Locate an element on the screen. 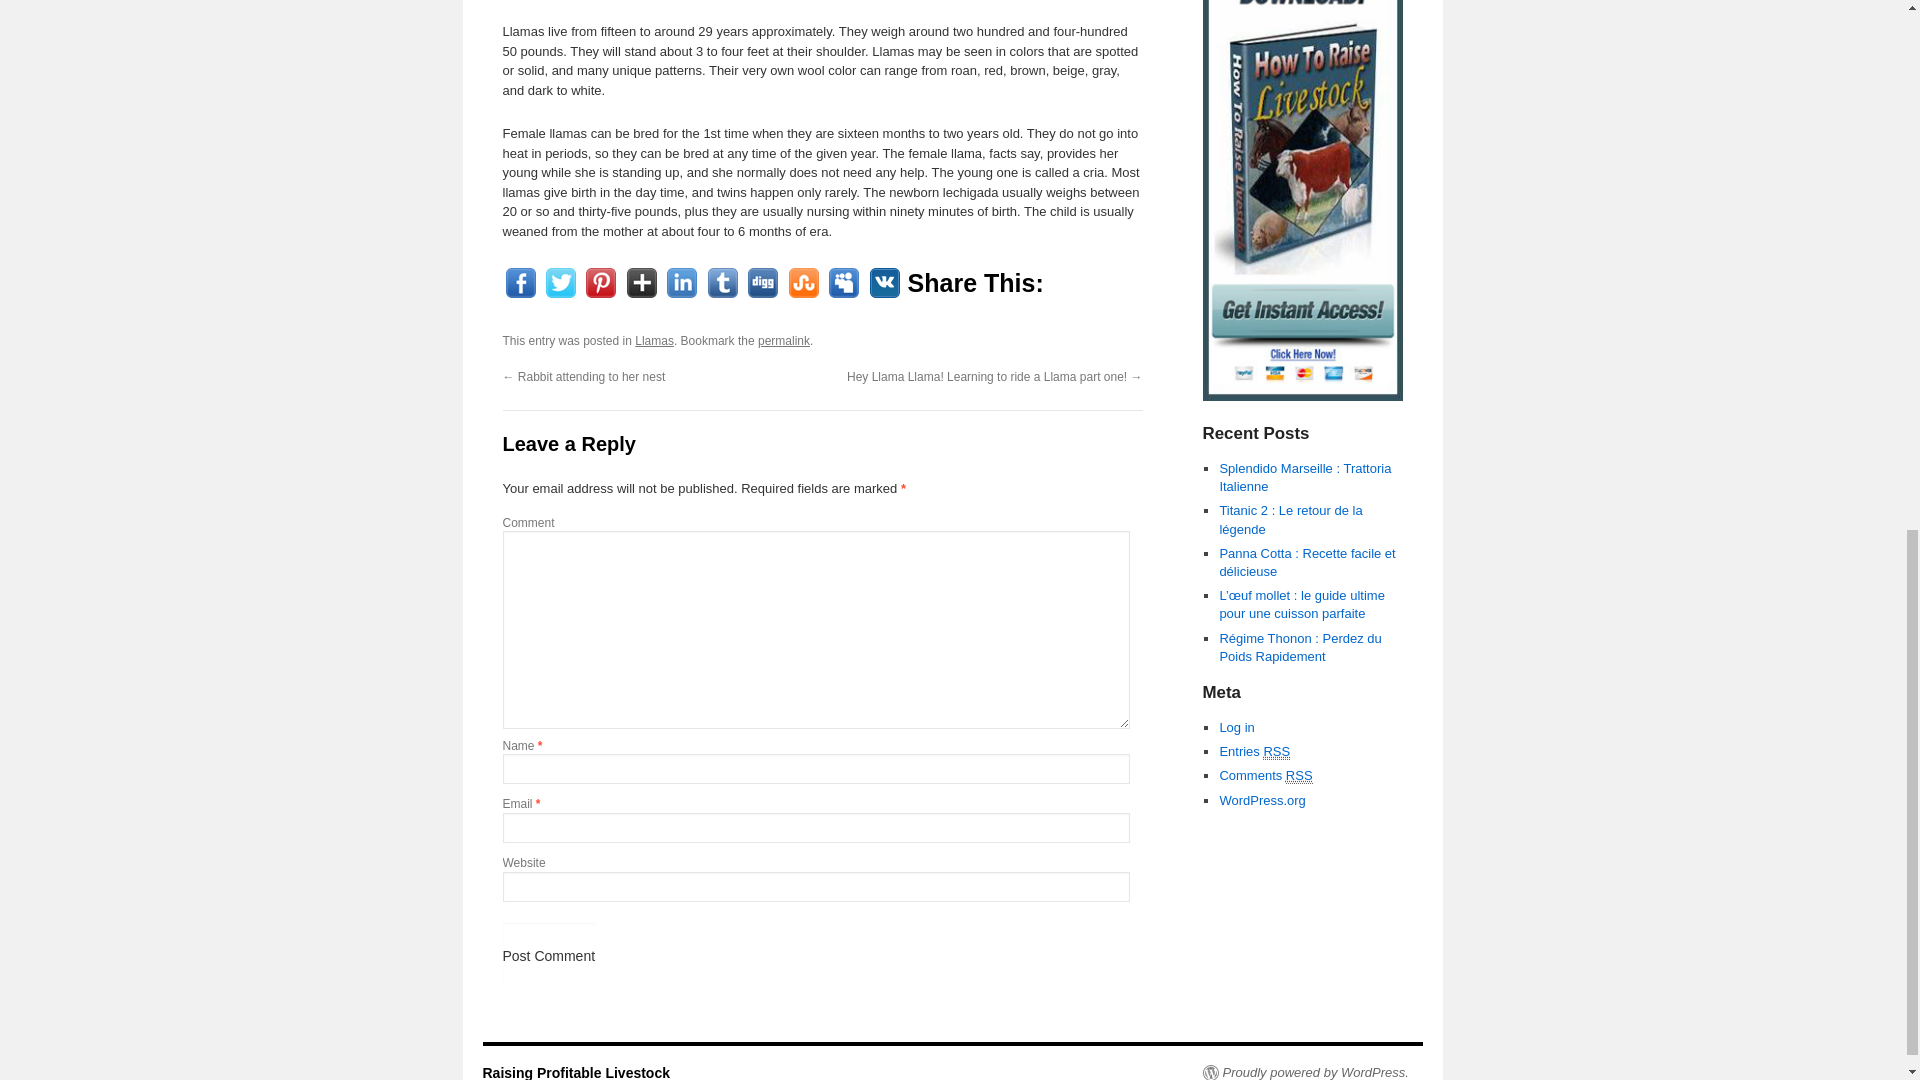 This screenshot has width=1920, height=1080. Really Simple Syndication is located at coordinates (1300, 776).